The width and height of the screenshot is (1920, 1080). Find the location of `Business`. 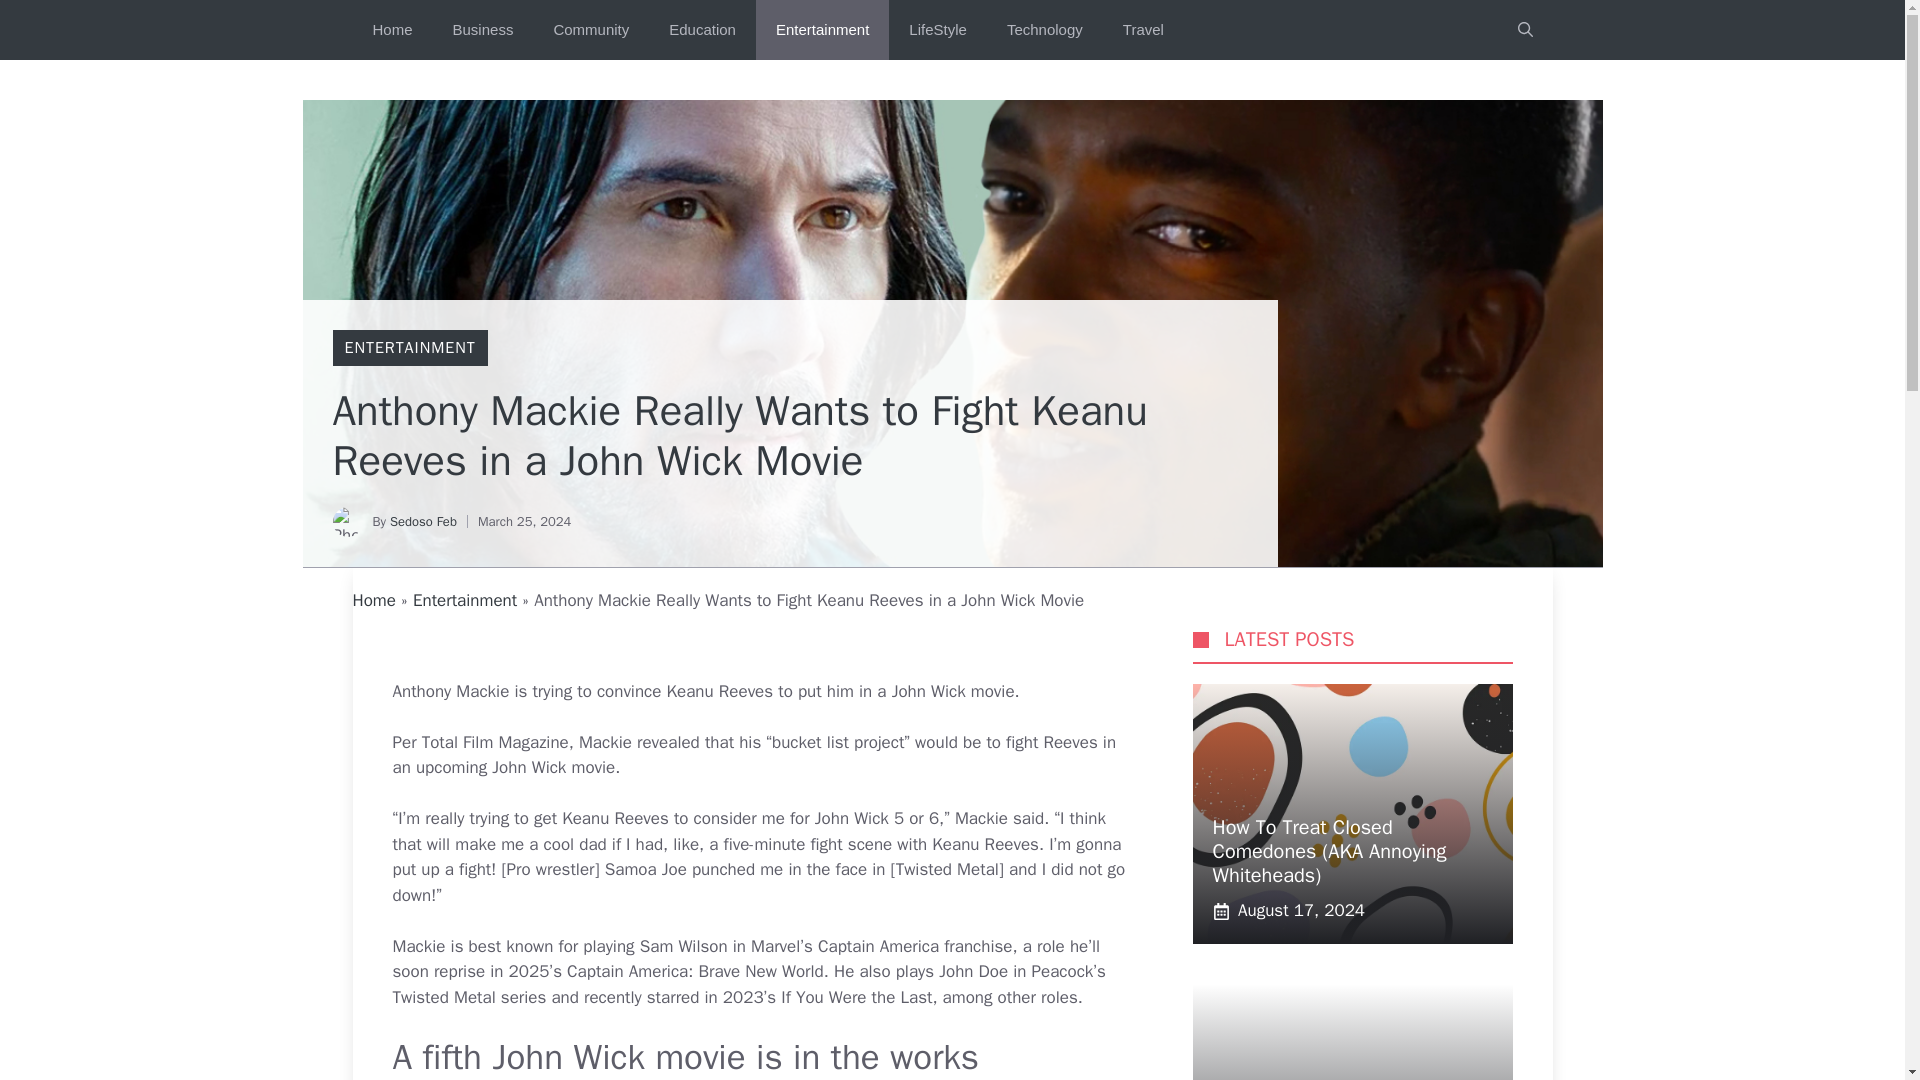

Business is located at coordinates (483, 30).